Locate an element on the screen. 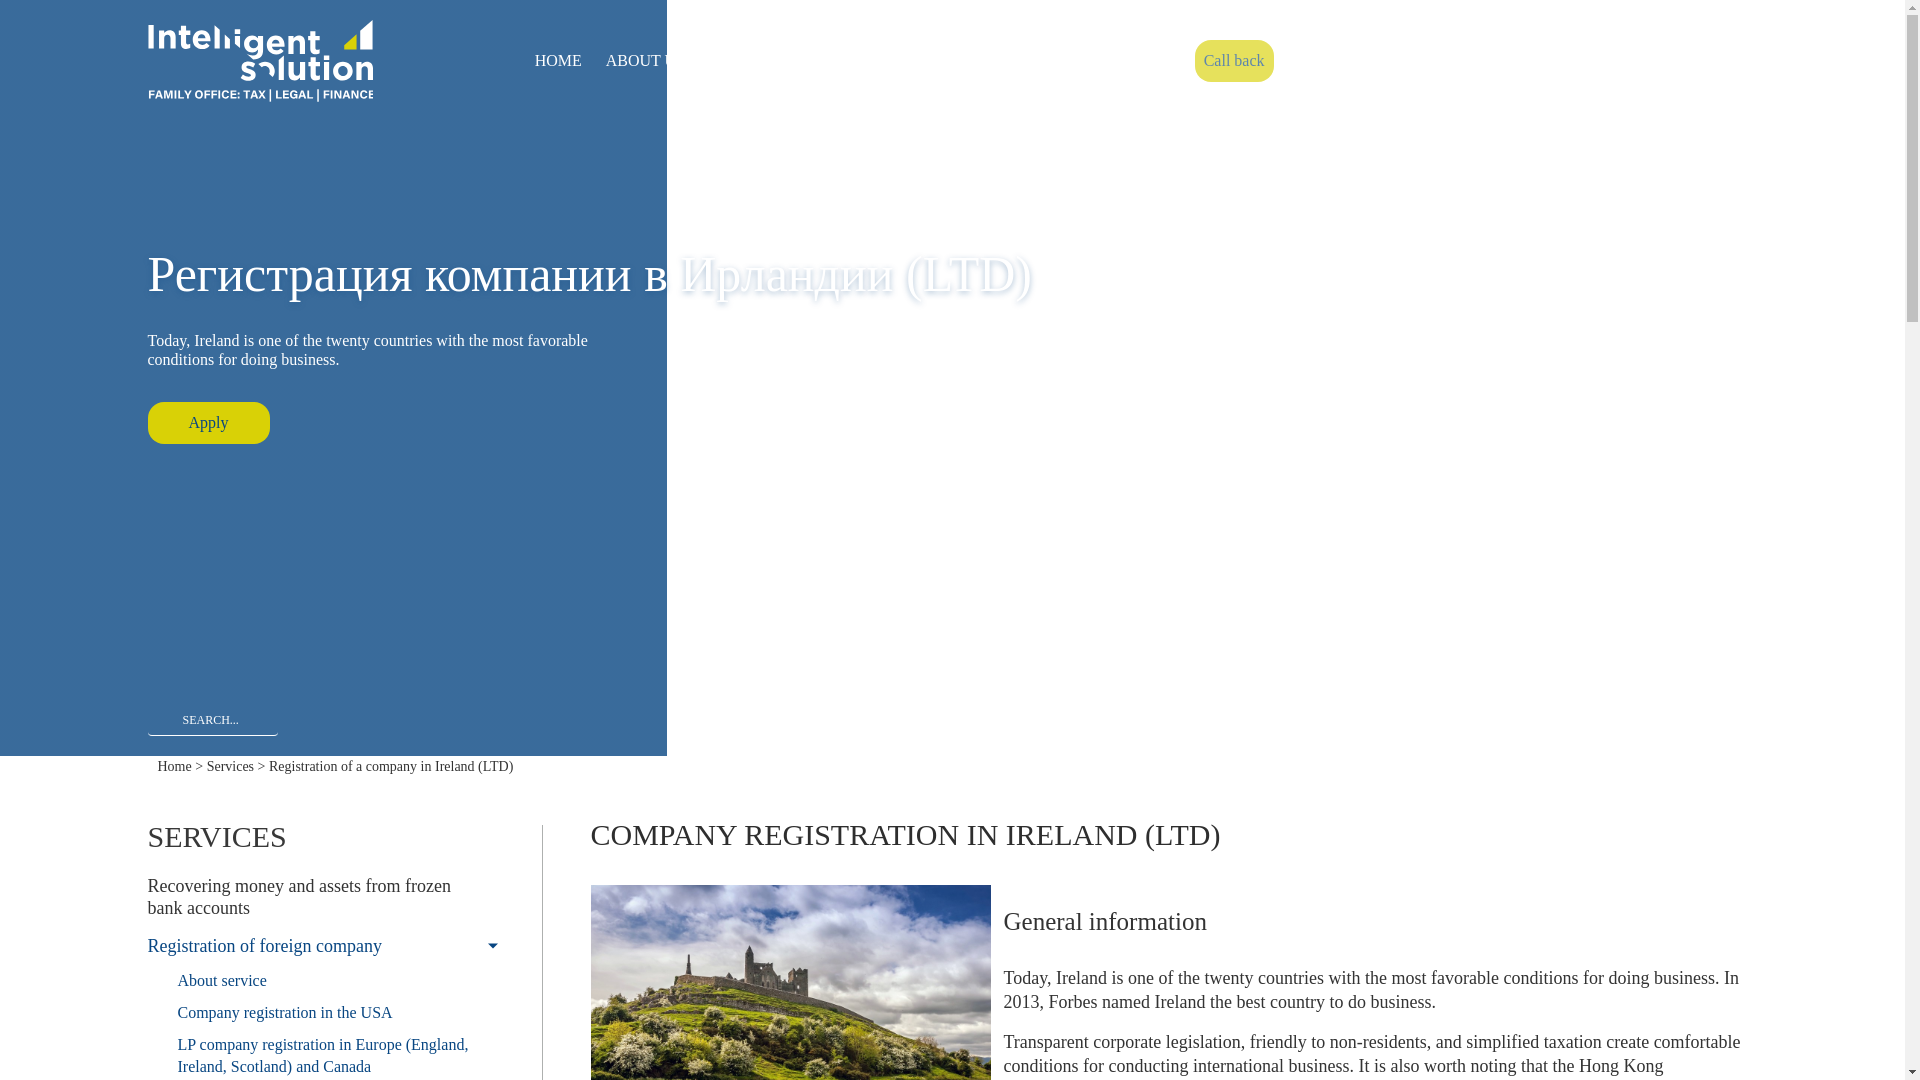 The image size is (1920, 1080). Registration of foreign company is located at coordinates (322, 946).